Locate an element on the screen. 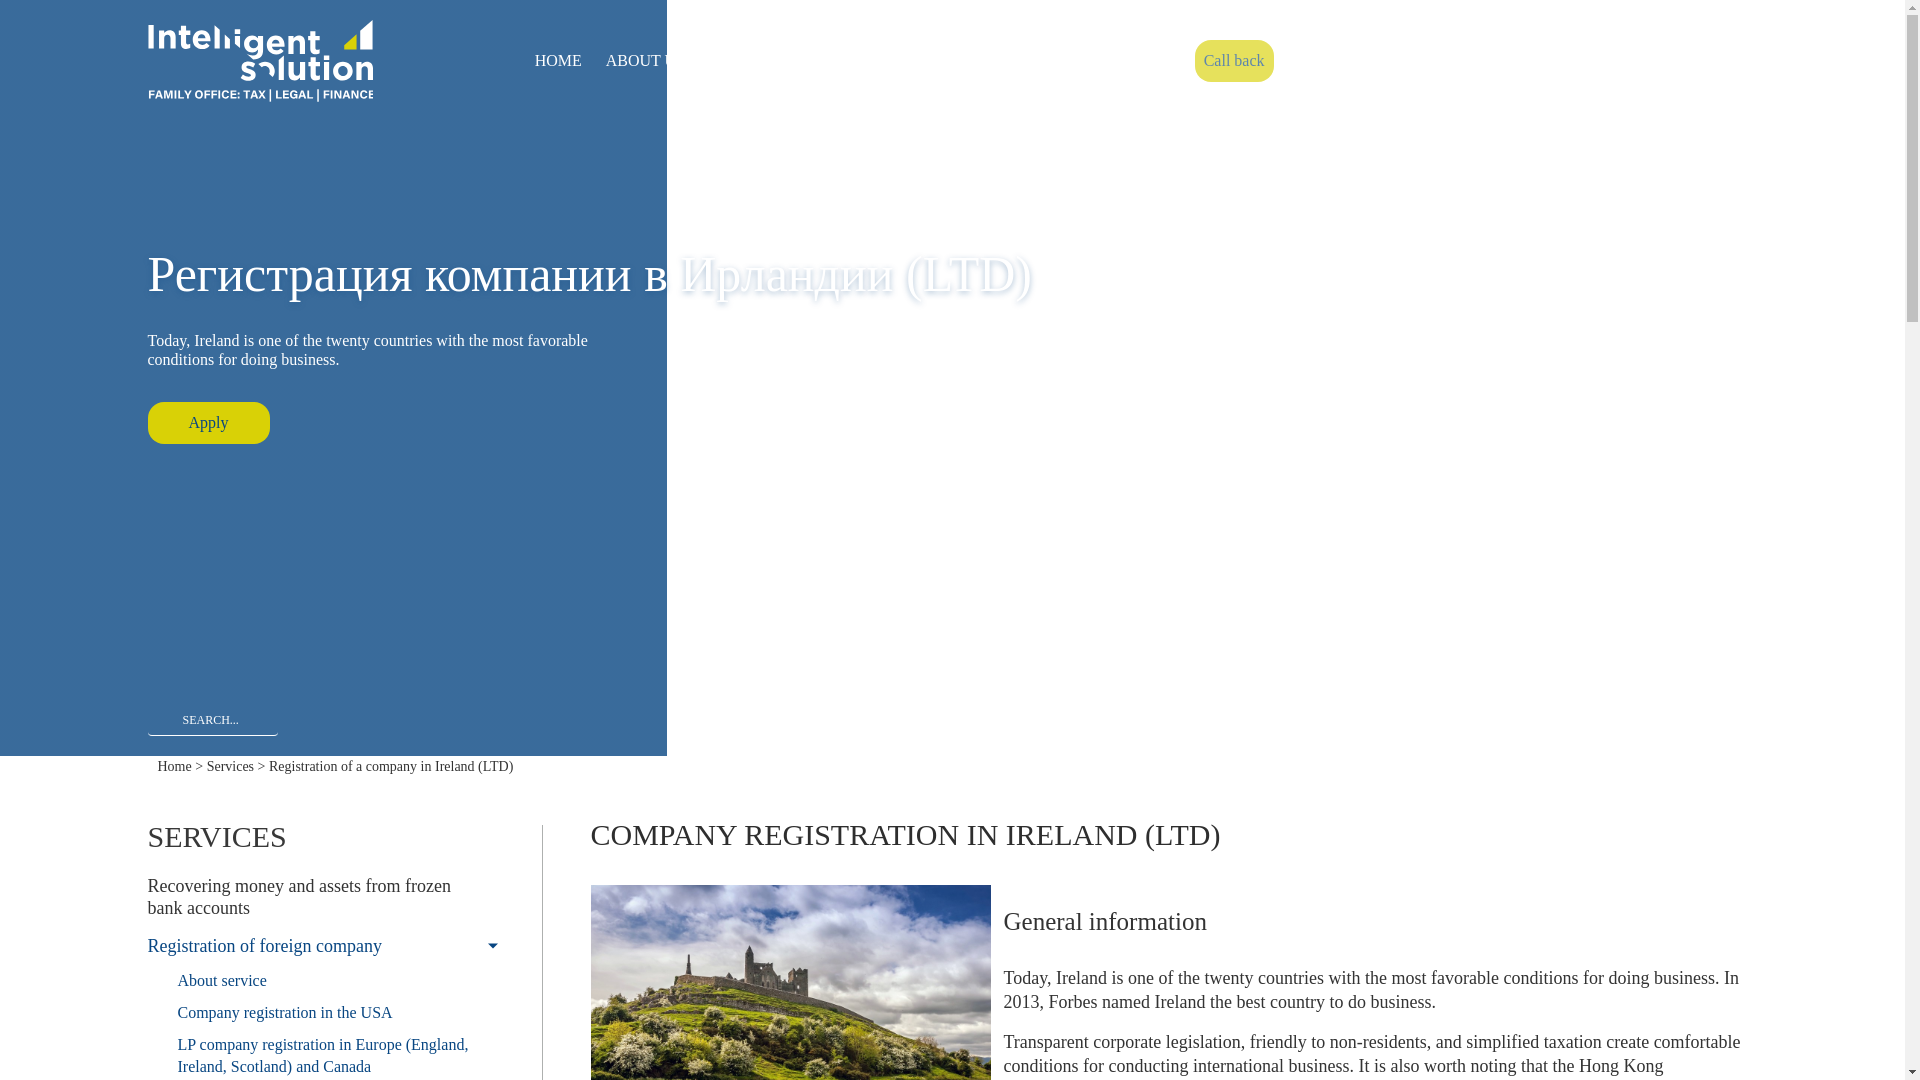 The image size is (1920, 1080). Registration of foreign company is located at coordinates (322, 946).